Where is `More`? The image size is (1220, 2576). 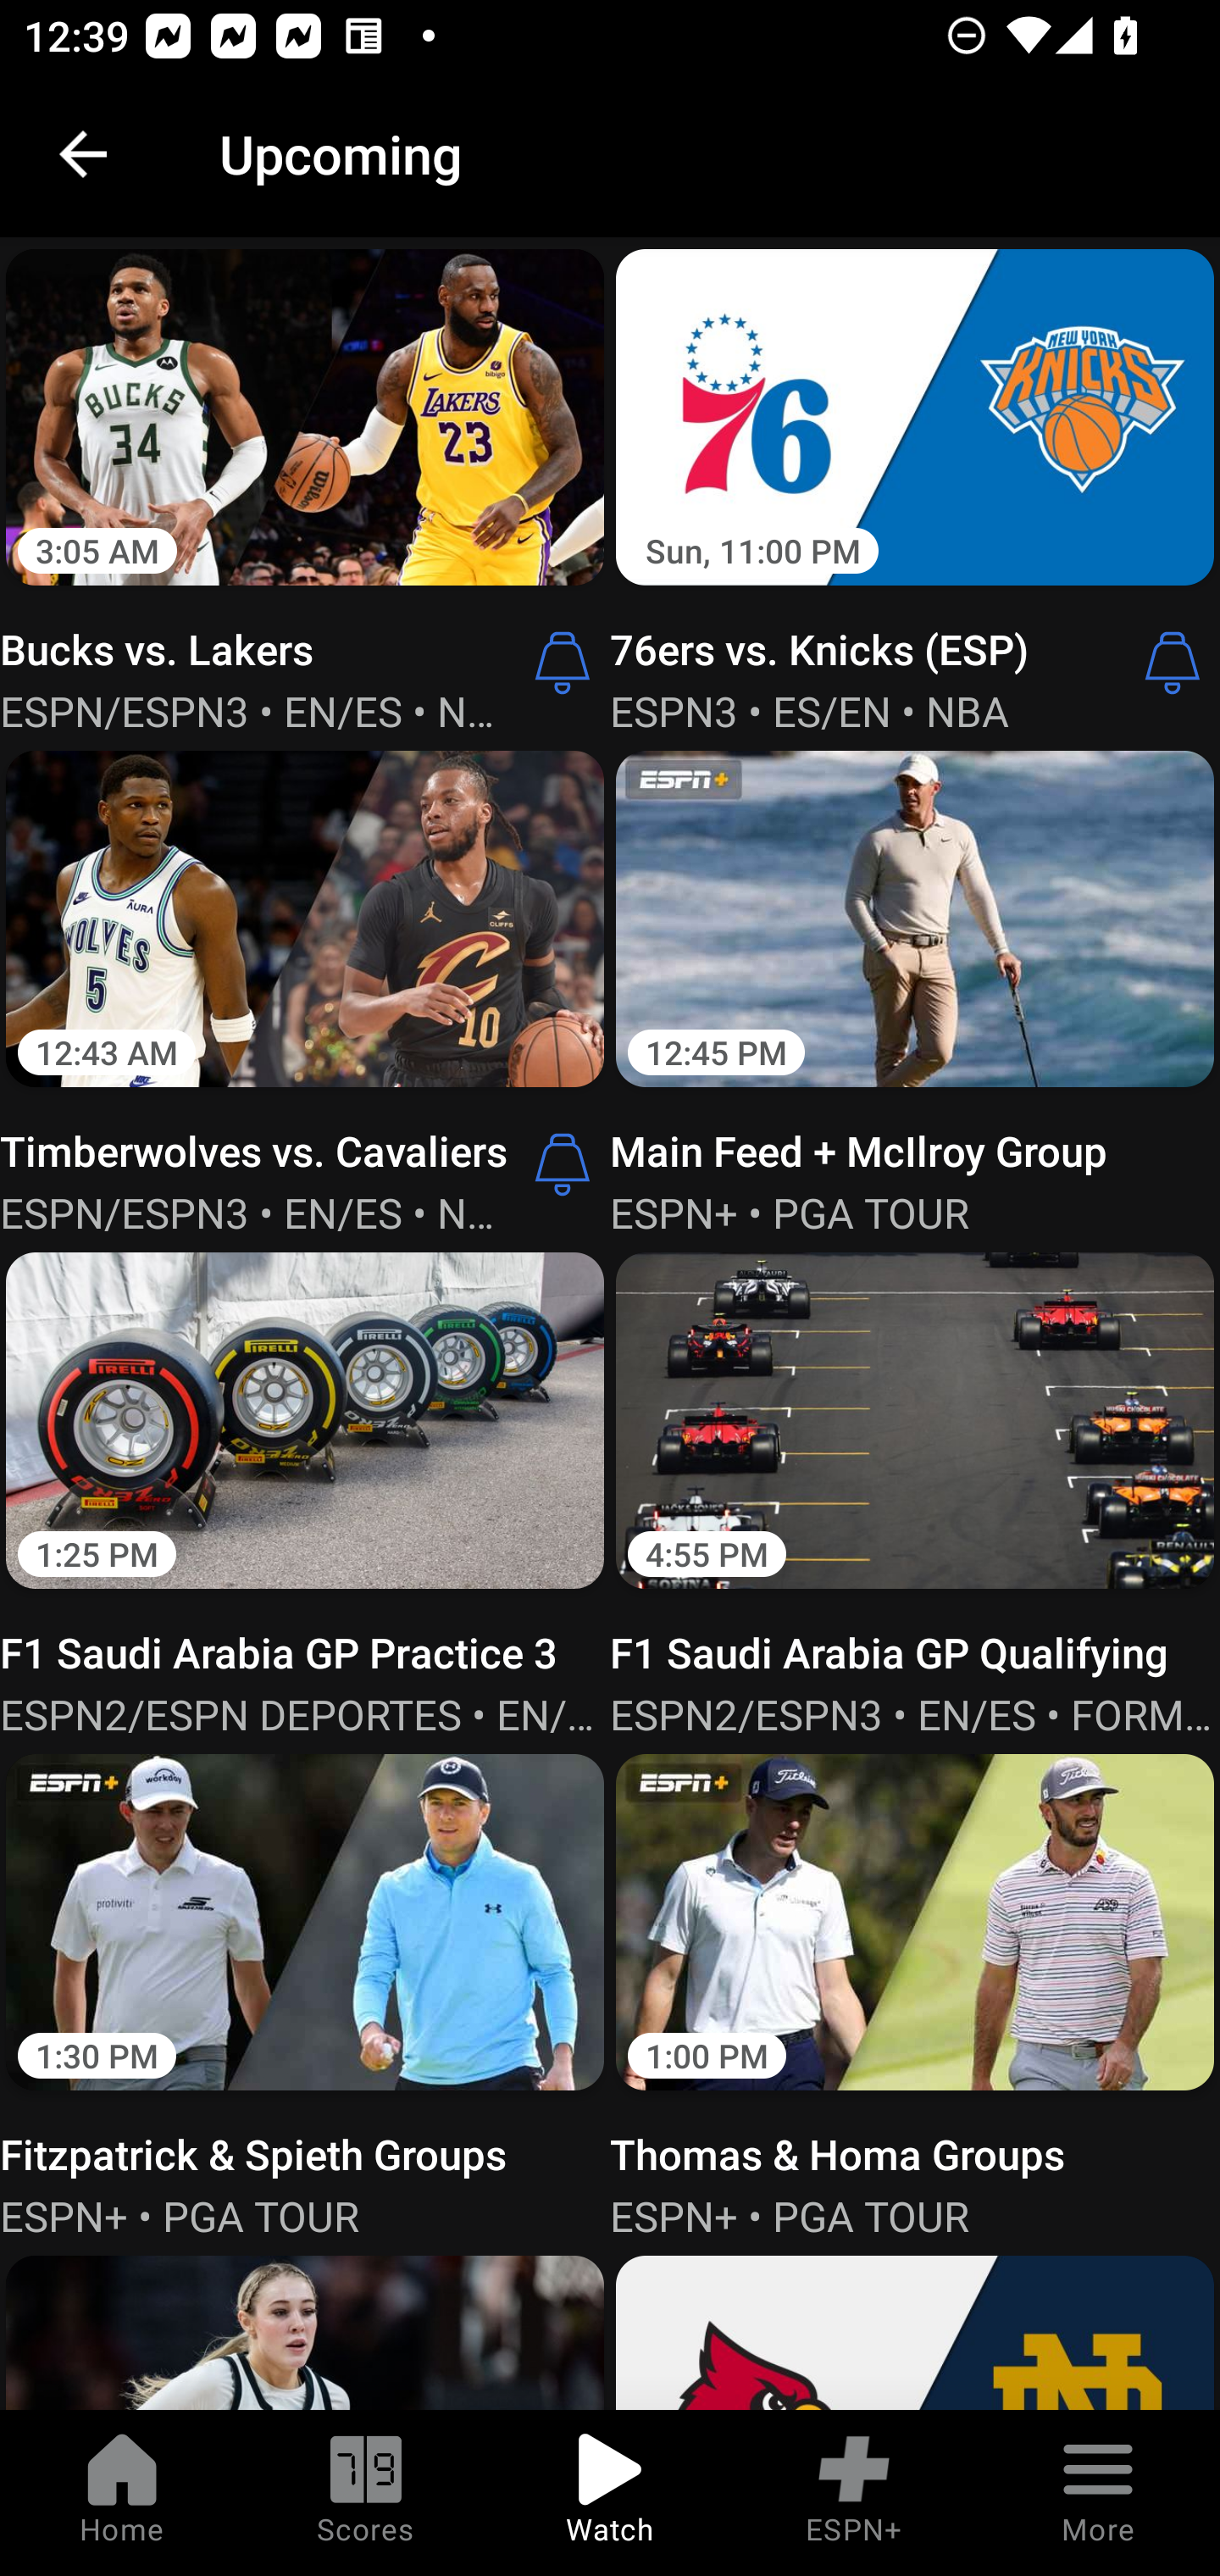 More is located at coordinates (1098, 2493).